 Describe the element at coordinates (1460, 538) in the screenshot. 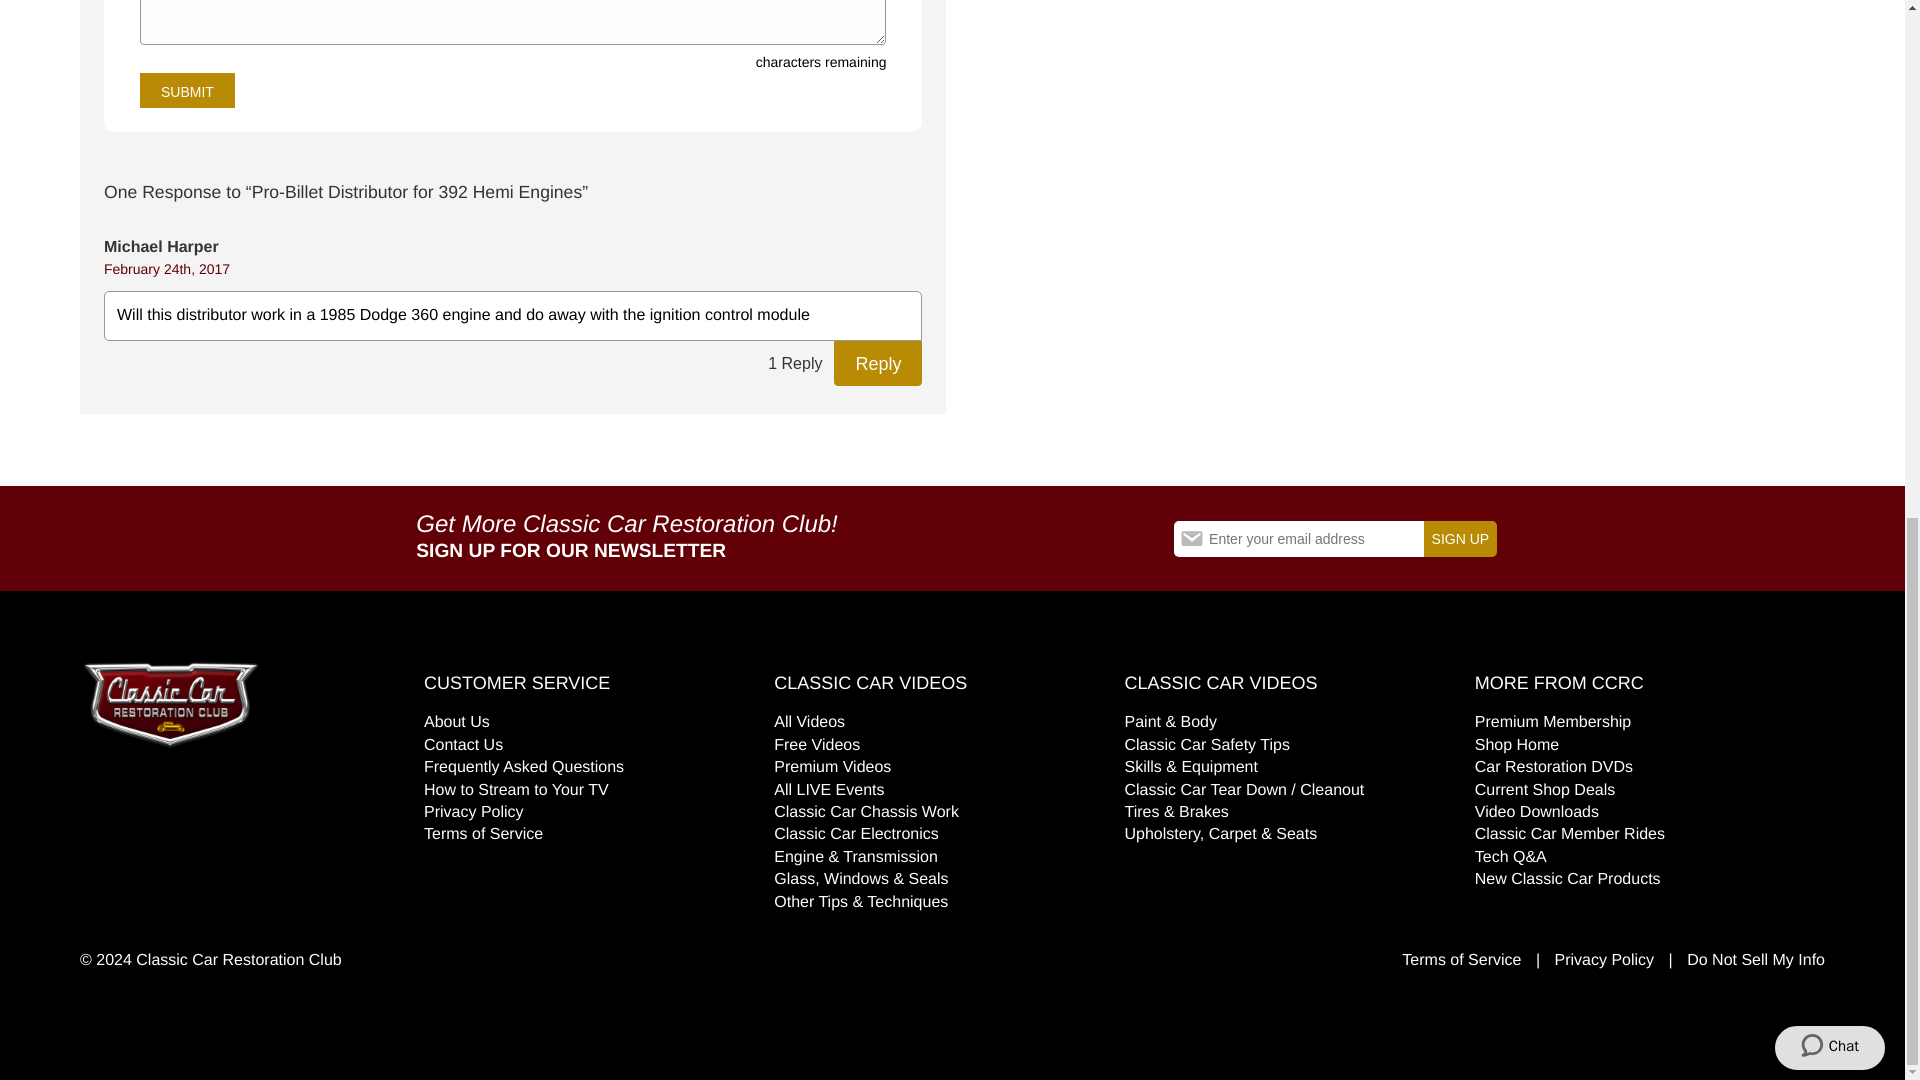

I see `Sign Up` at that location.